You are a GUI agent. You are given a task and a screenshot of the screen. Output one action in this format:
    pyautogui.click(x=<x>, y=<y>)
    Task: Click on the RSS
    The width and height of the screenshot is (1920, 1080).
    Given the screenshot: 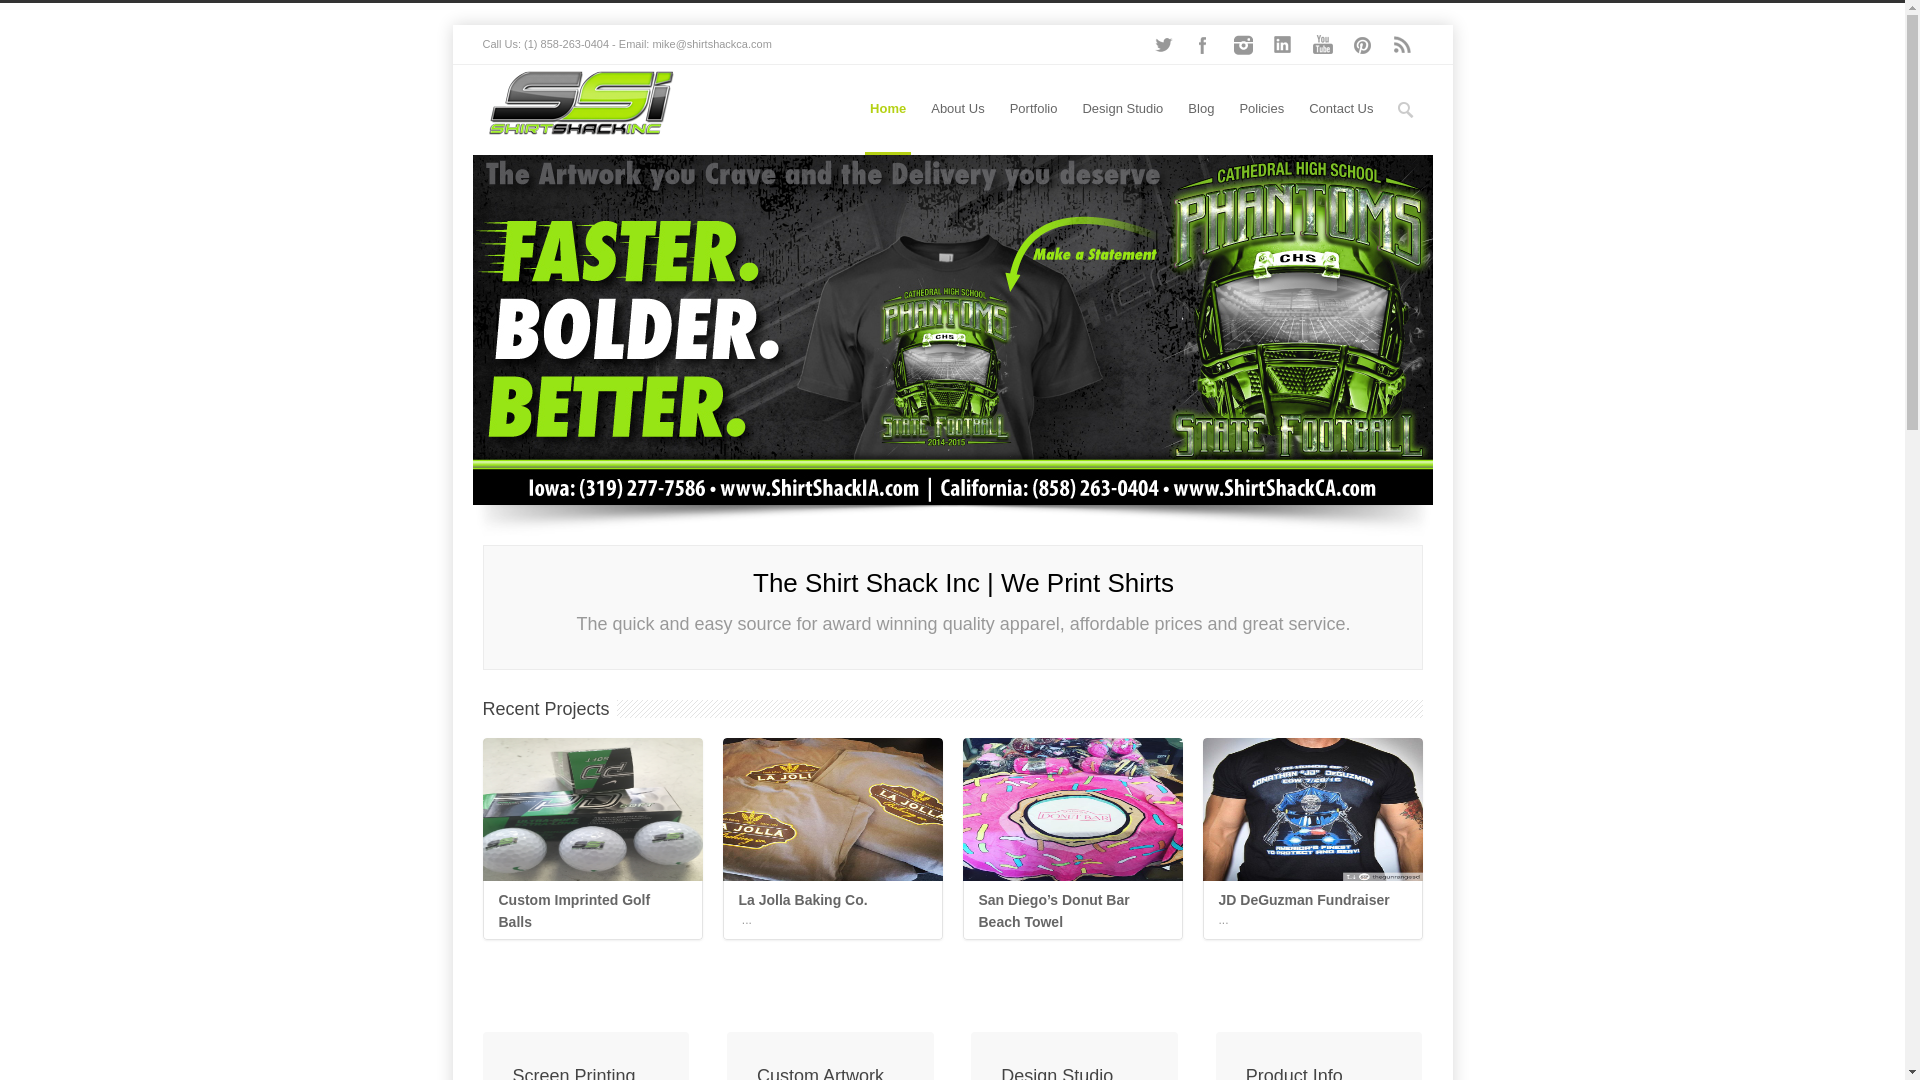 What is the action you would take?
    pyautogui.click(x=956, y=110)
    